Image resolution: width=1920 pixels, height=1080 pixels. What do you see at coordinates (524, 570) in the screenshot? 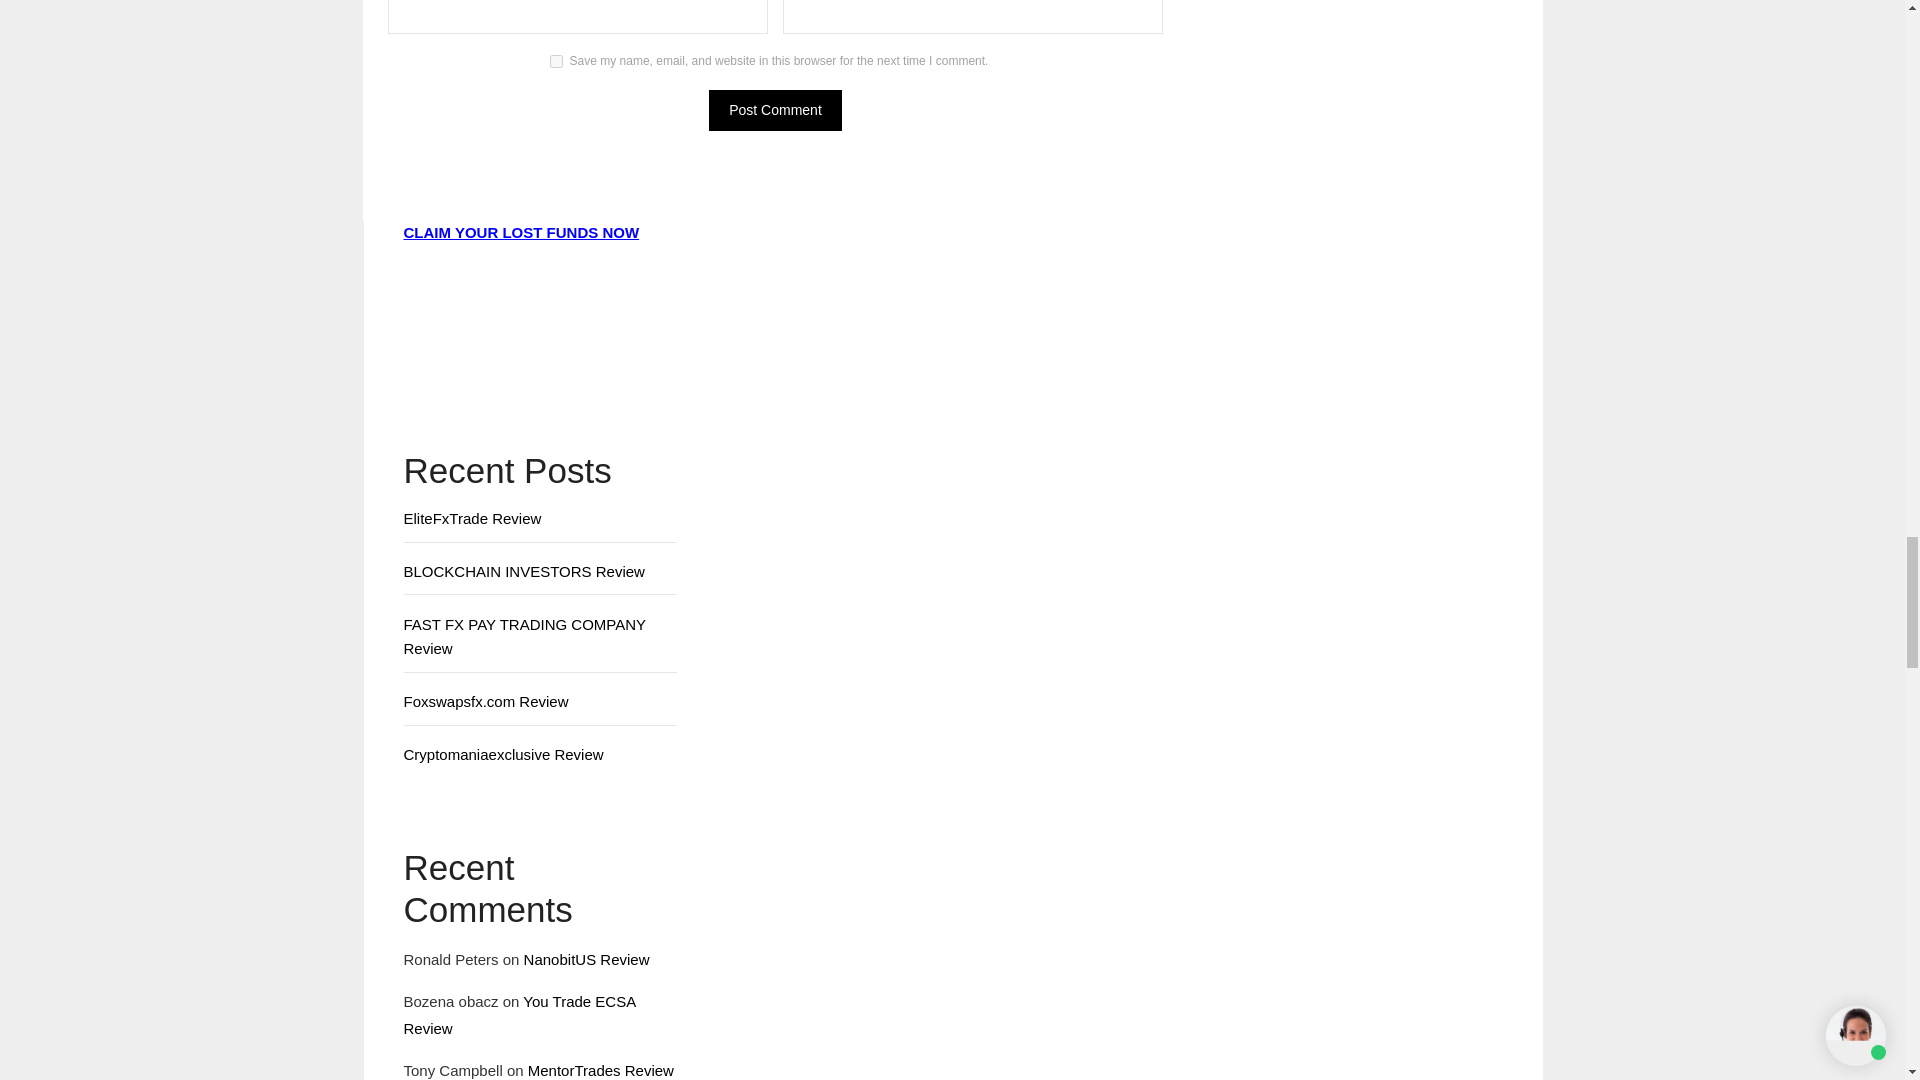
I see `BLOCKCHAIN INVESTORS Review` at bounding box center [524, 570].